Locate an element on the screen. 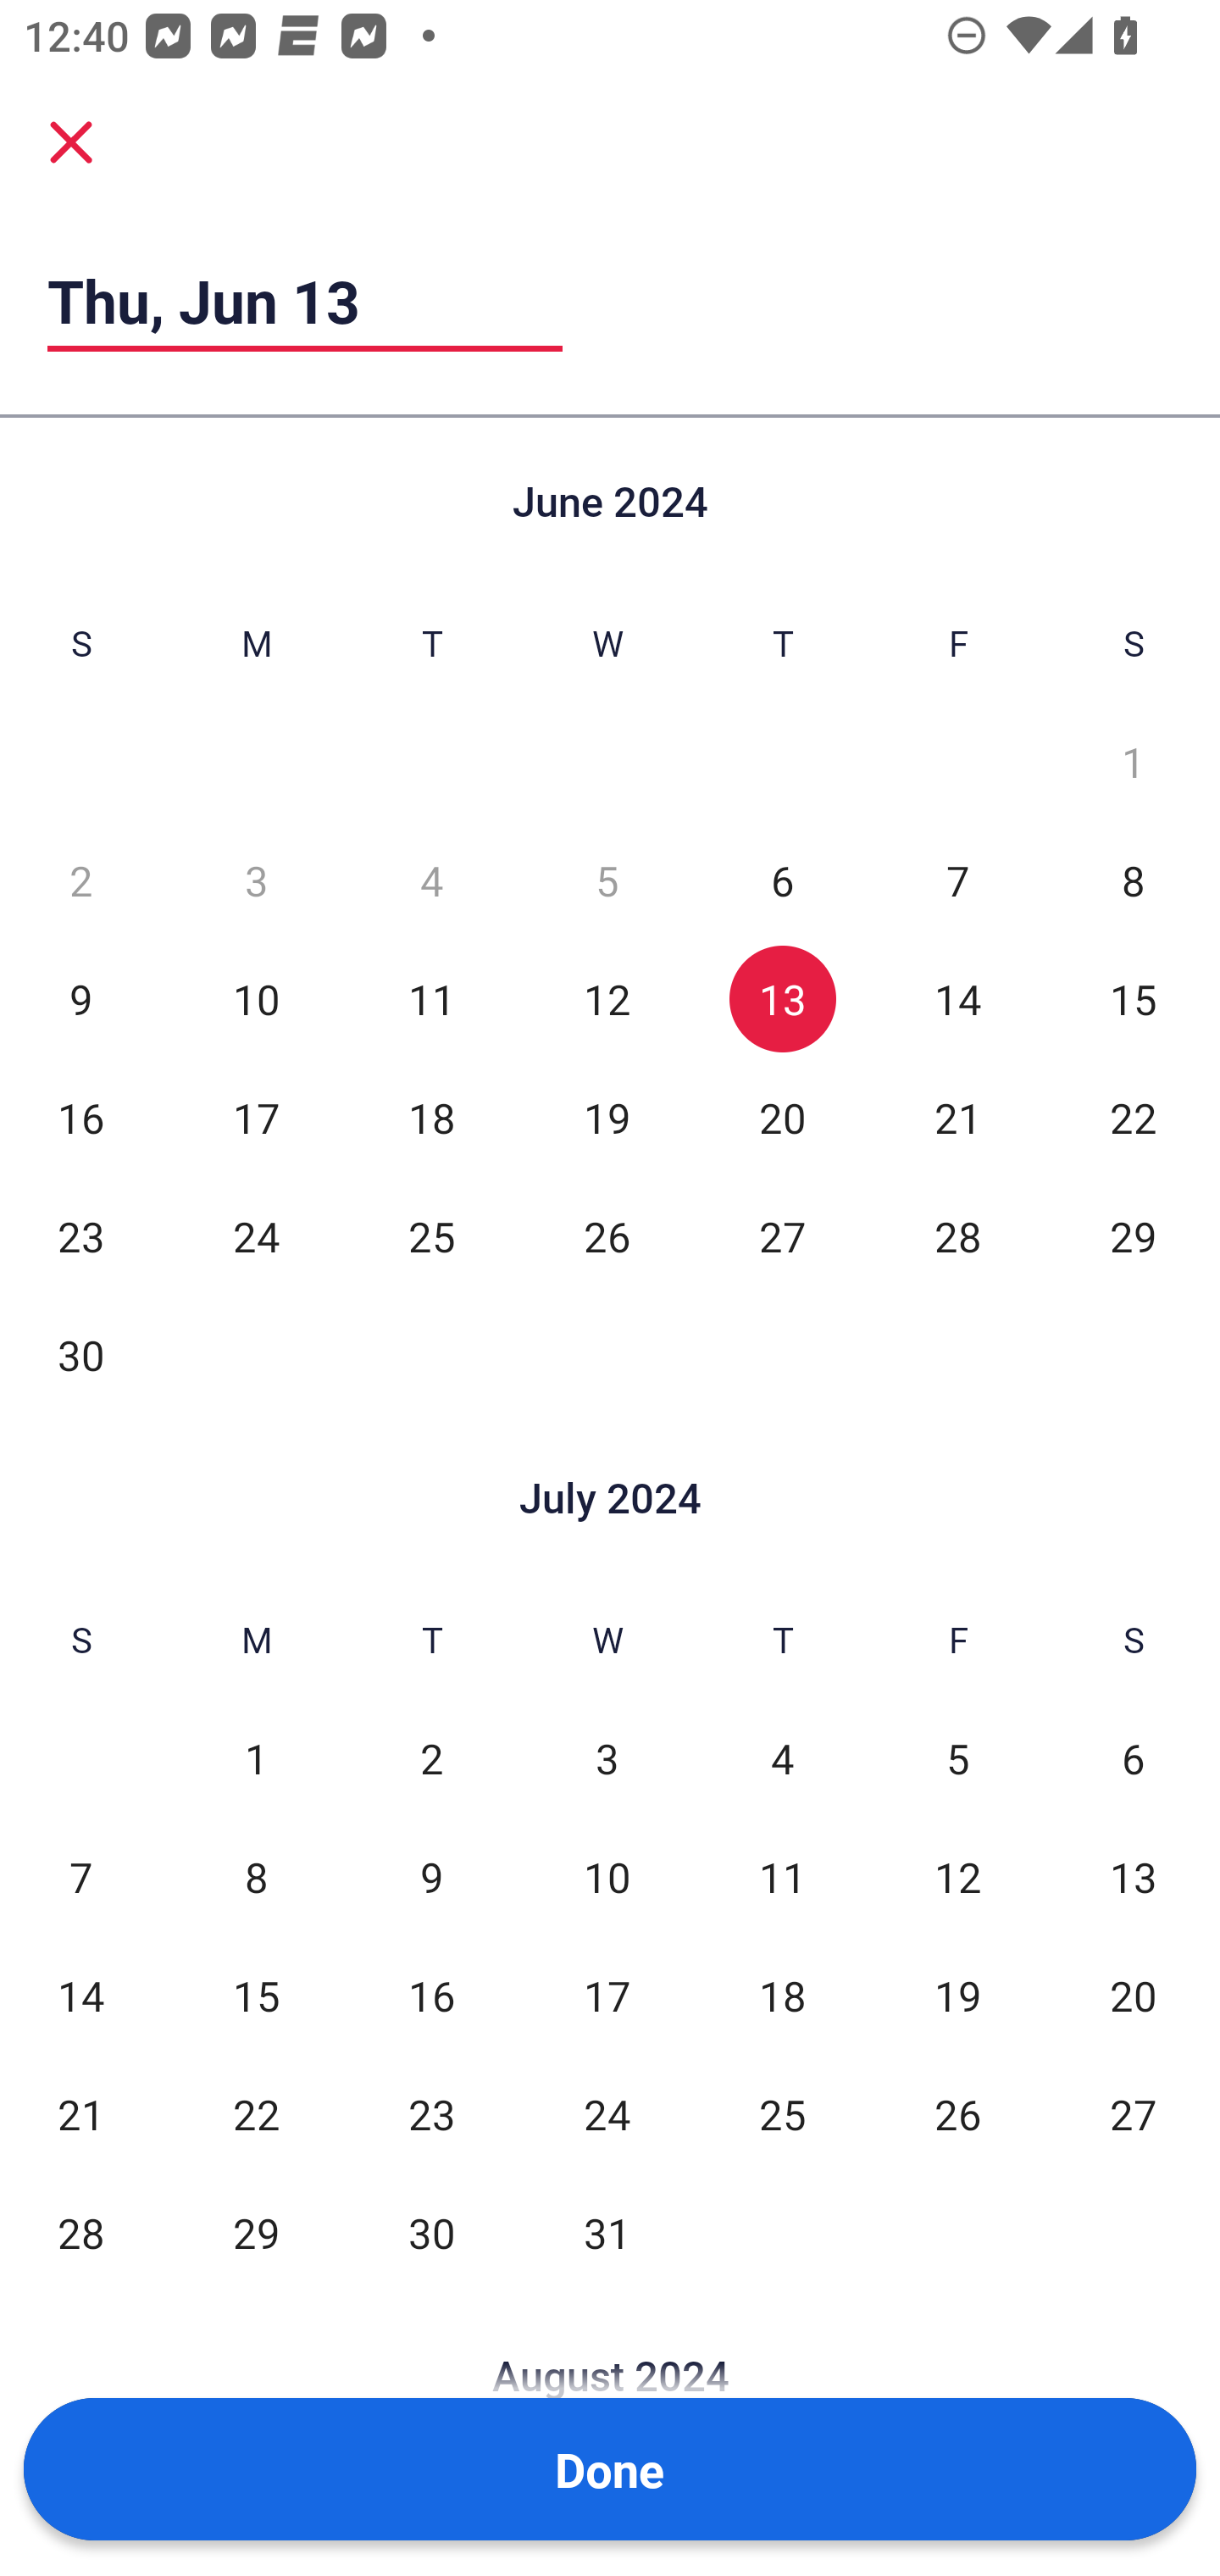  1 Mon, Jul 1, Not Selected is located at coordinates (256, 1759).